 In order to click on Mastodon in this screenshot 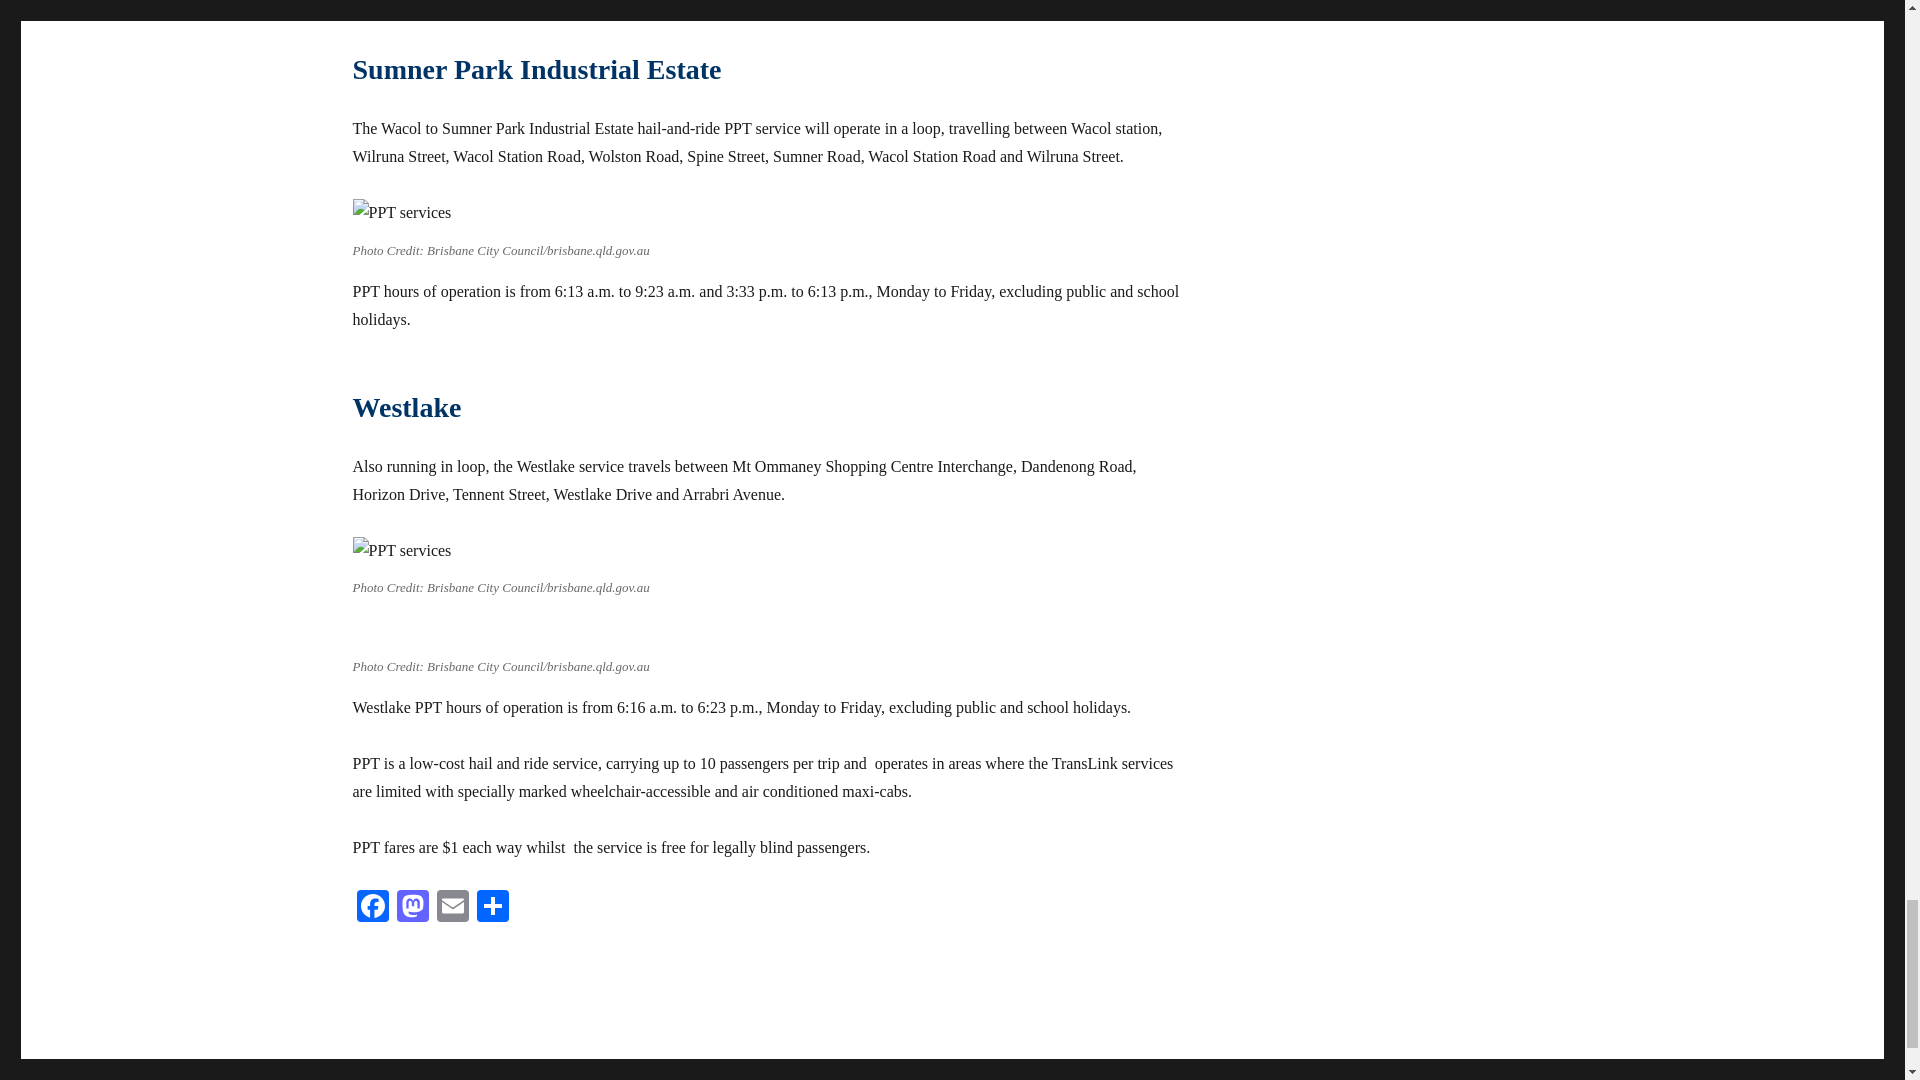, I will do `click(412, 908)`.